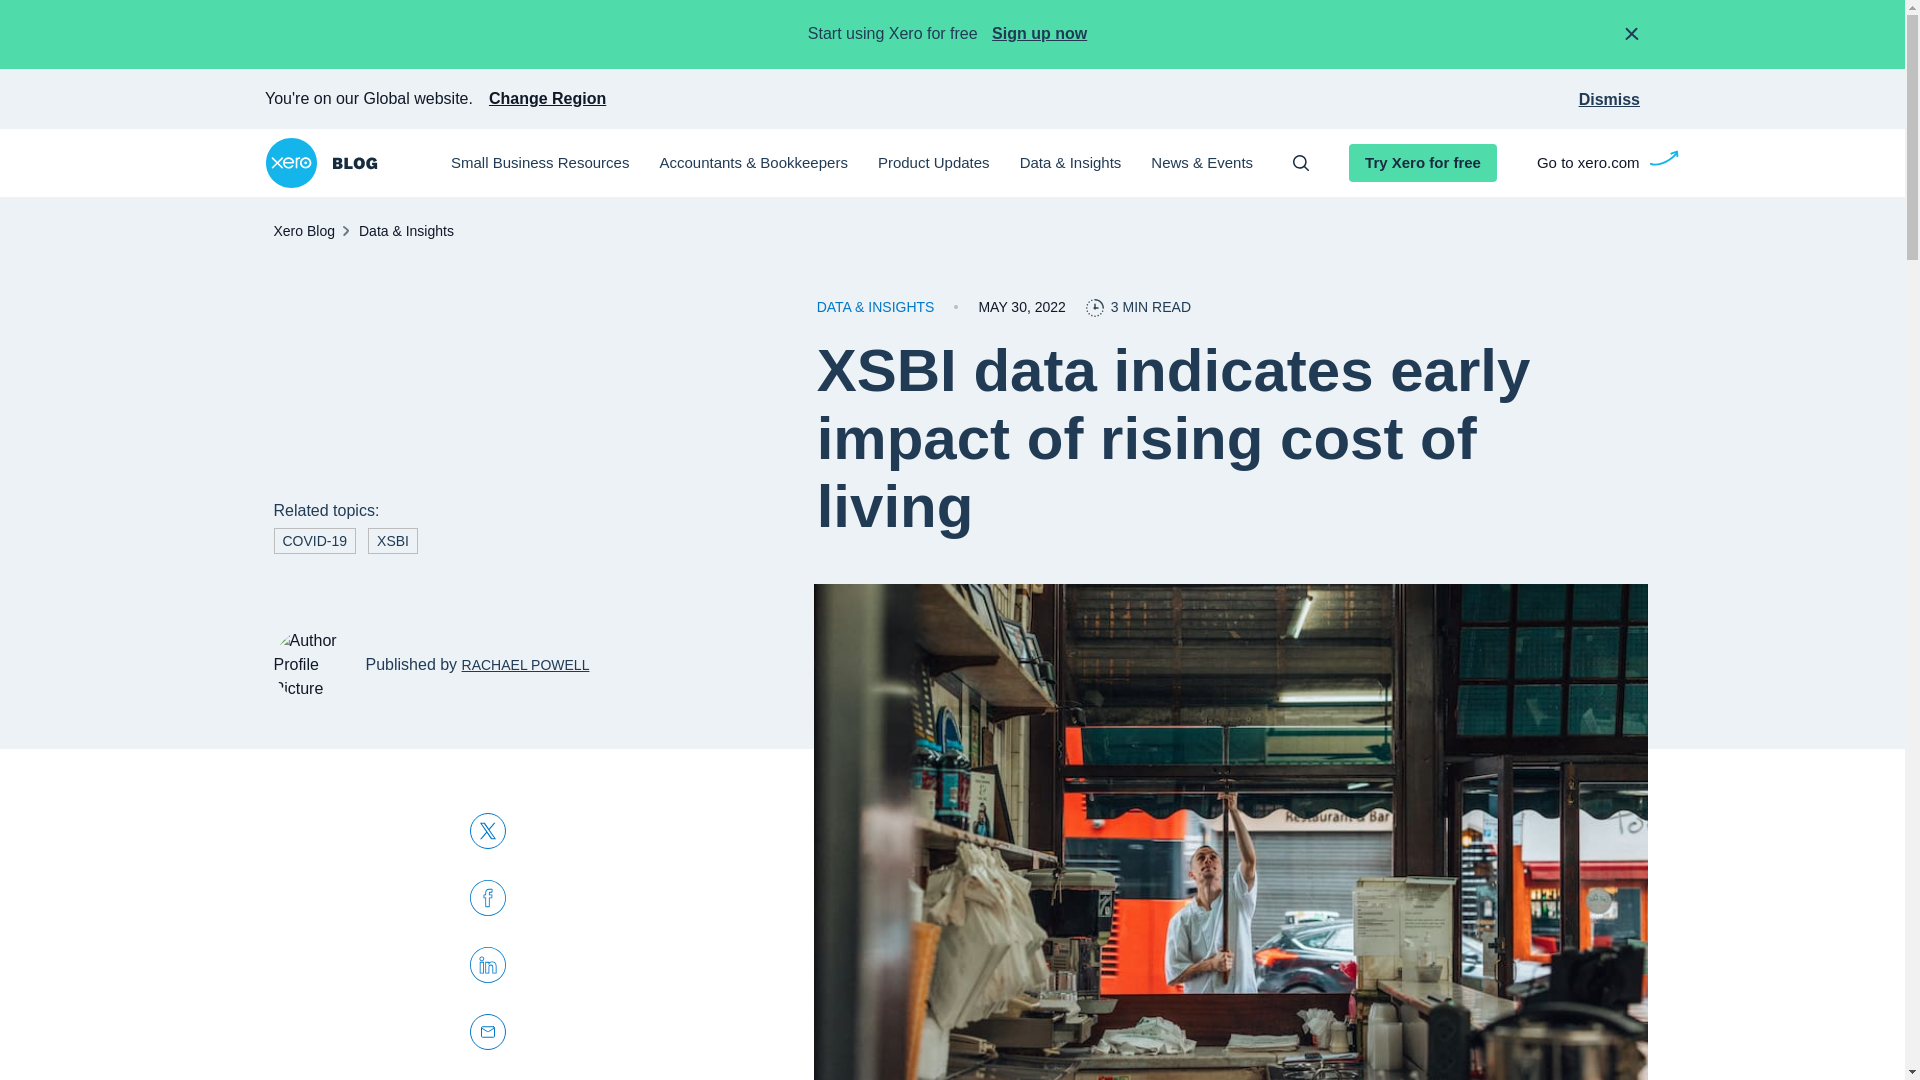  Describe the element at coordinates (393, 541) in the screenshot. I see `XSBI` at that location.